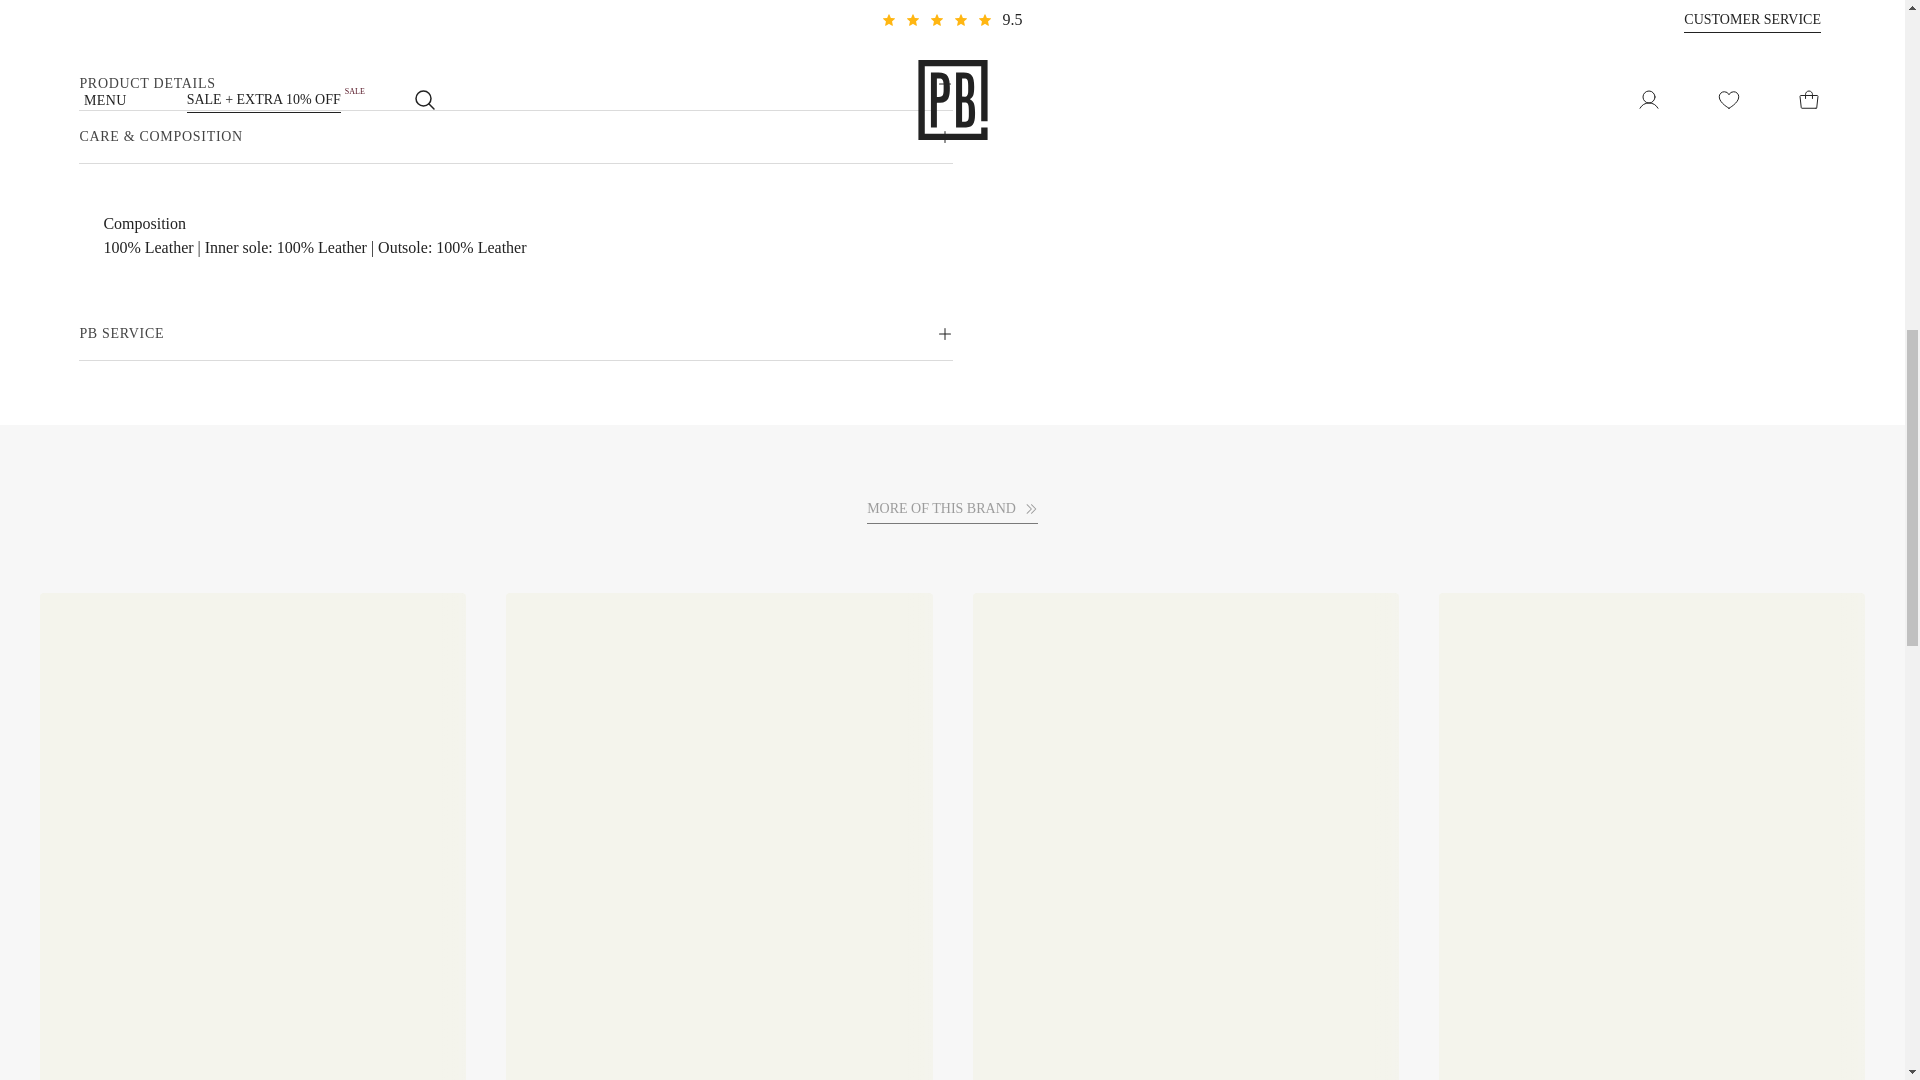 The image size is (1920, 1080). I want to click on MORE OF THIS BRAND, so click(952, 508).